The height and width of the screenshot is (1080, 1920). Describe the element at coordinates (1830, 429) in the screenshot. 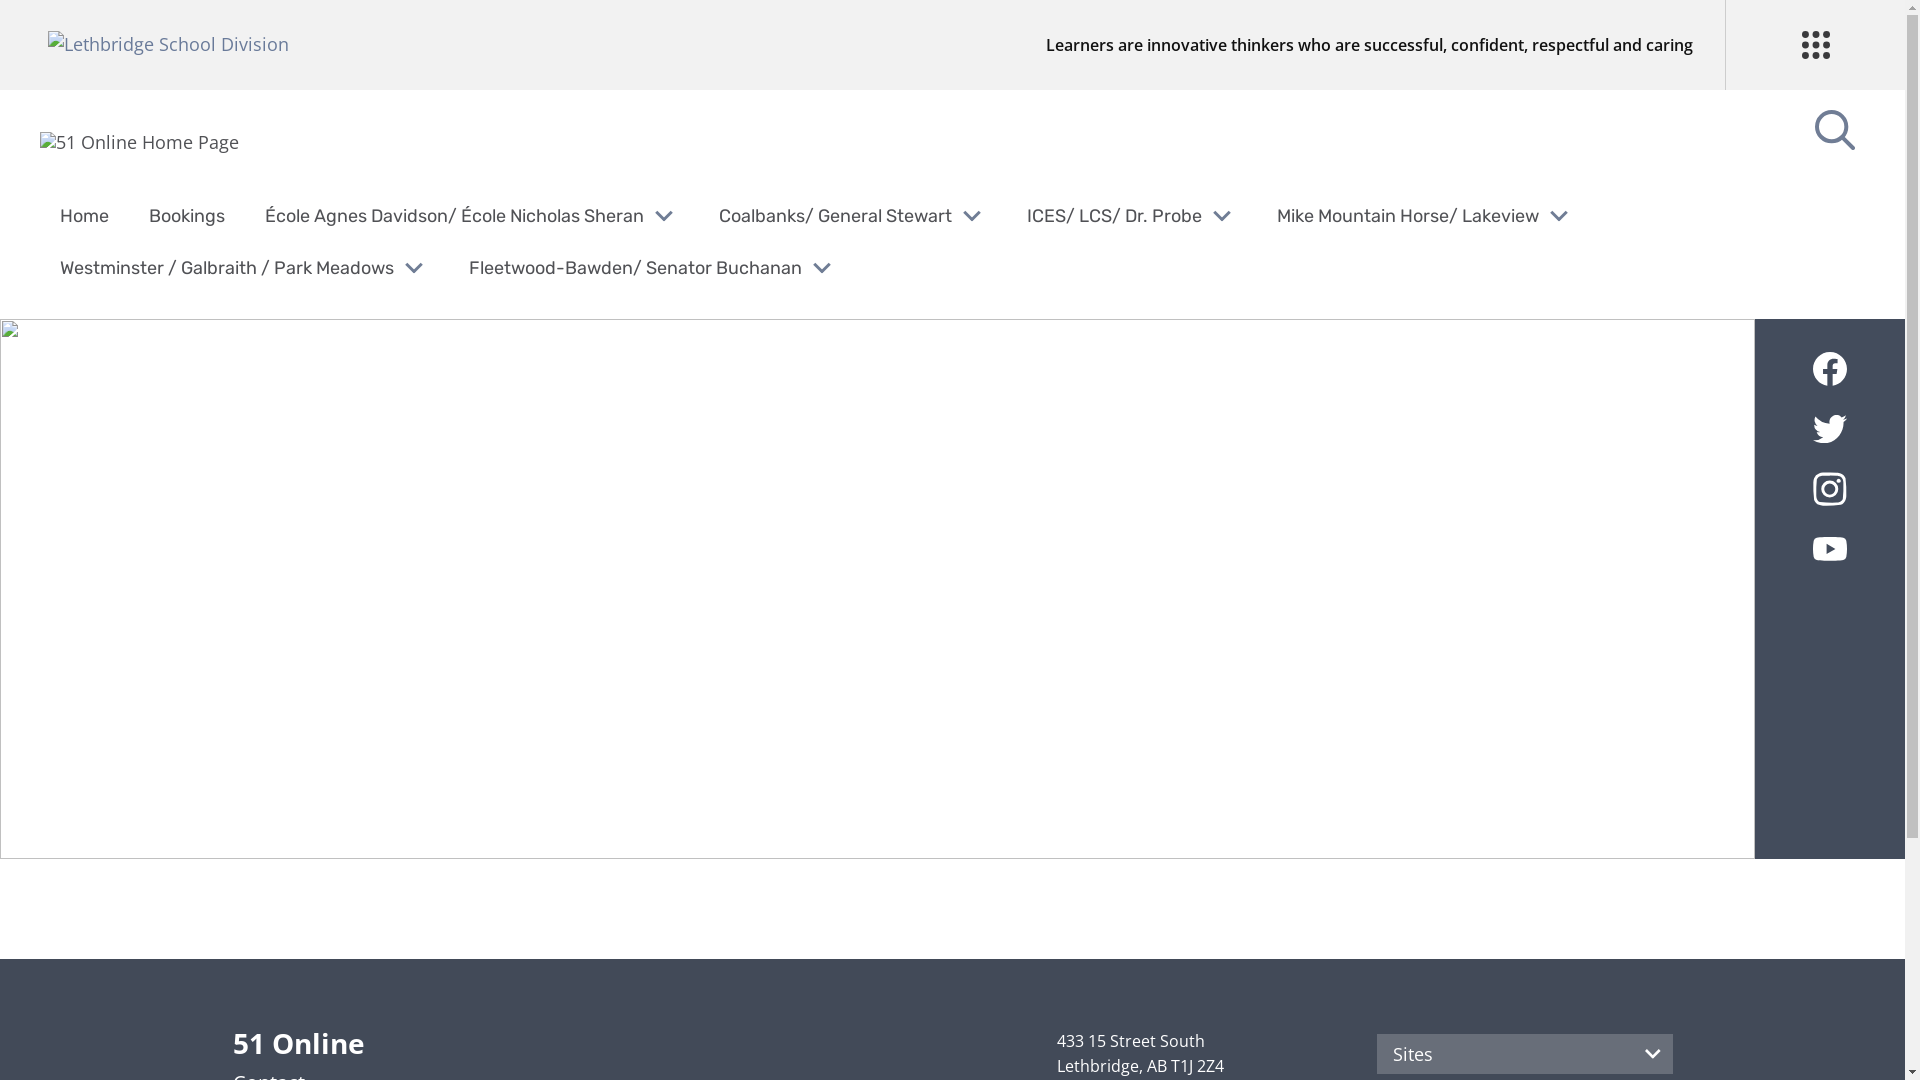

I see `51 Online's Twitter` at that location.